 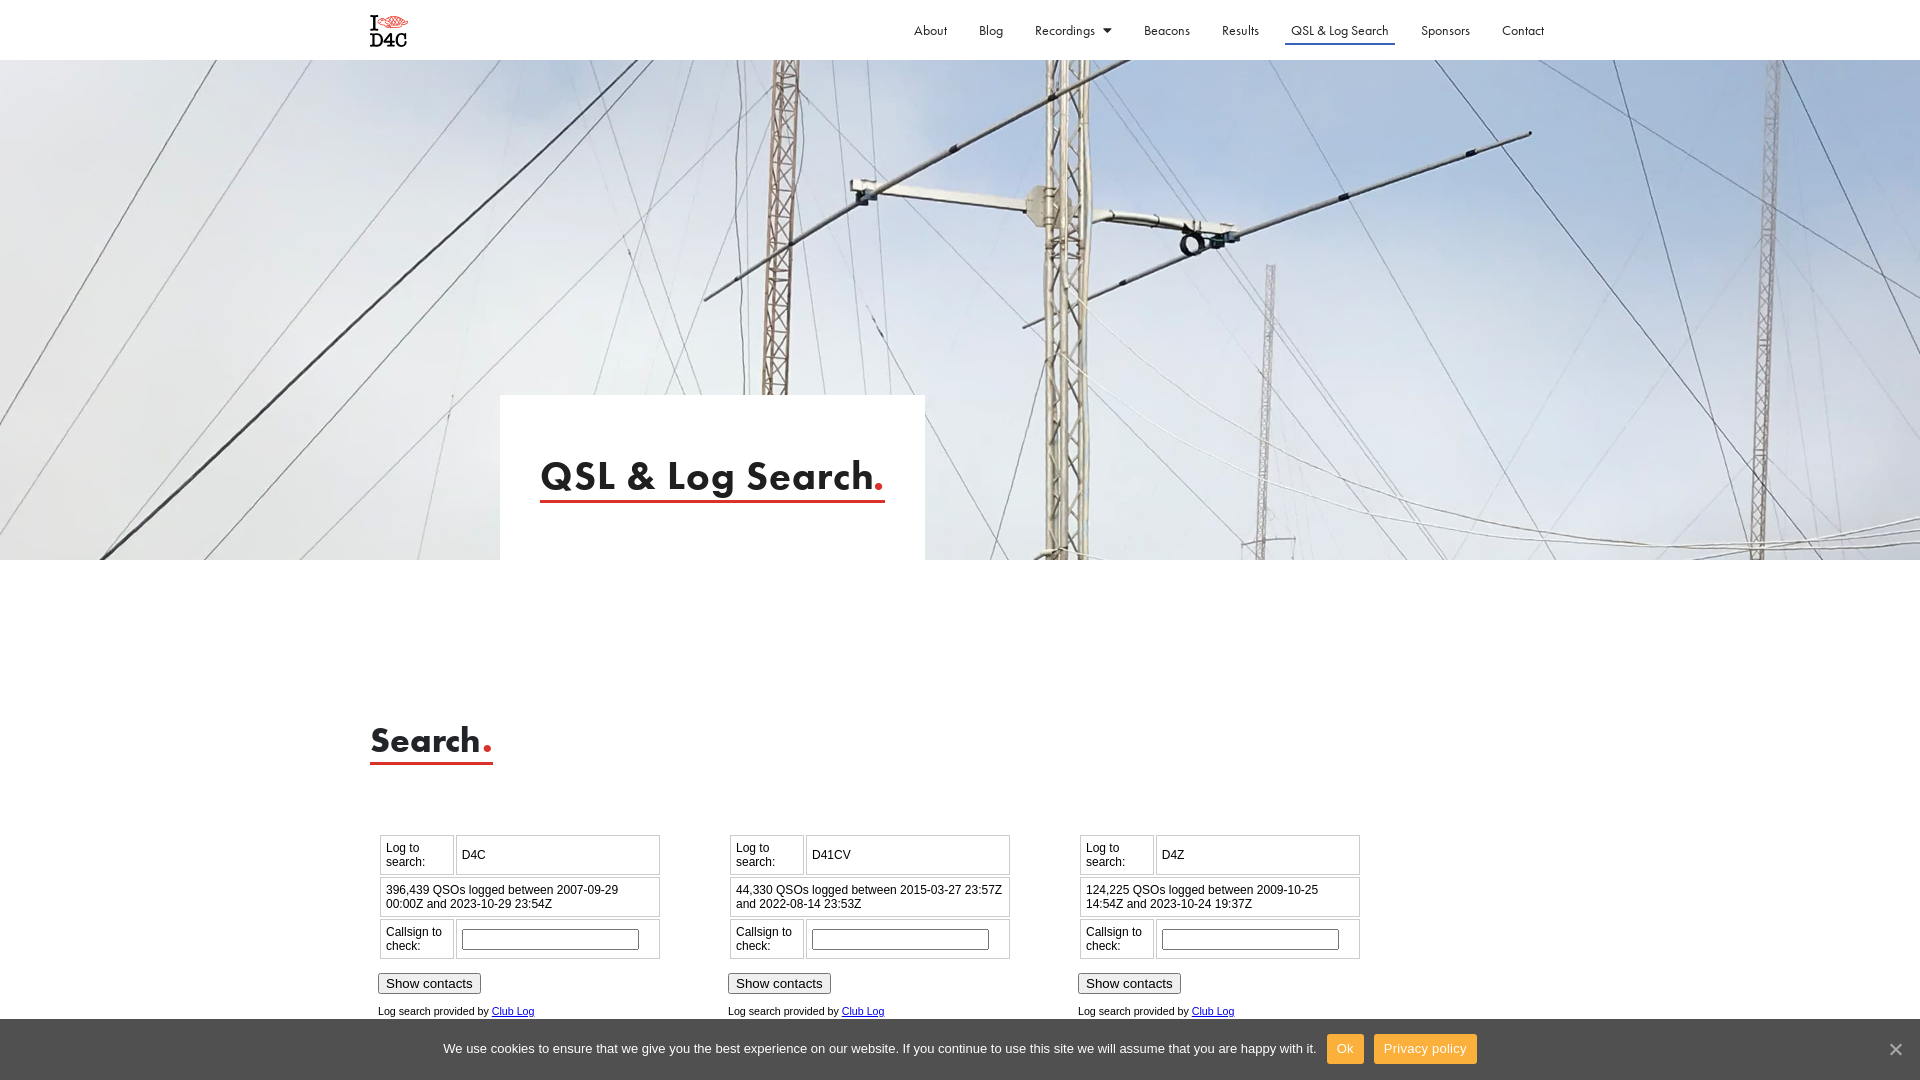 What do you see at coordinates (1240, 32) in the screenshot?
I see `Results` at bounding box center [1240, 32].